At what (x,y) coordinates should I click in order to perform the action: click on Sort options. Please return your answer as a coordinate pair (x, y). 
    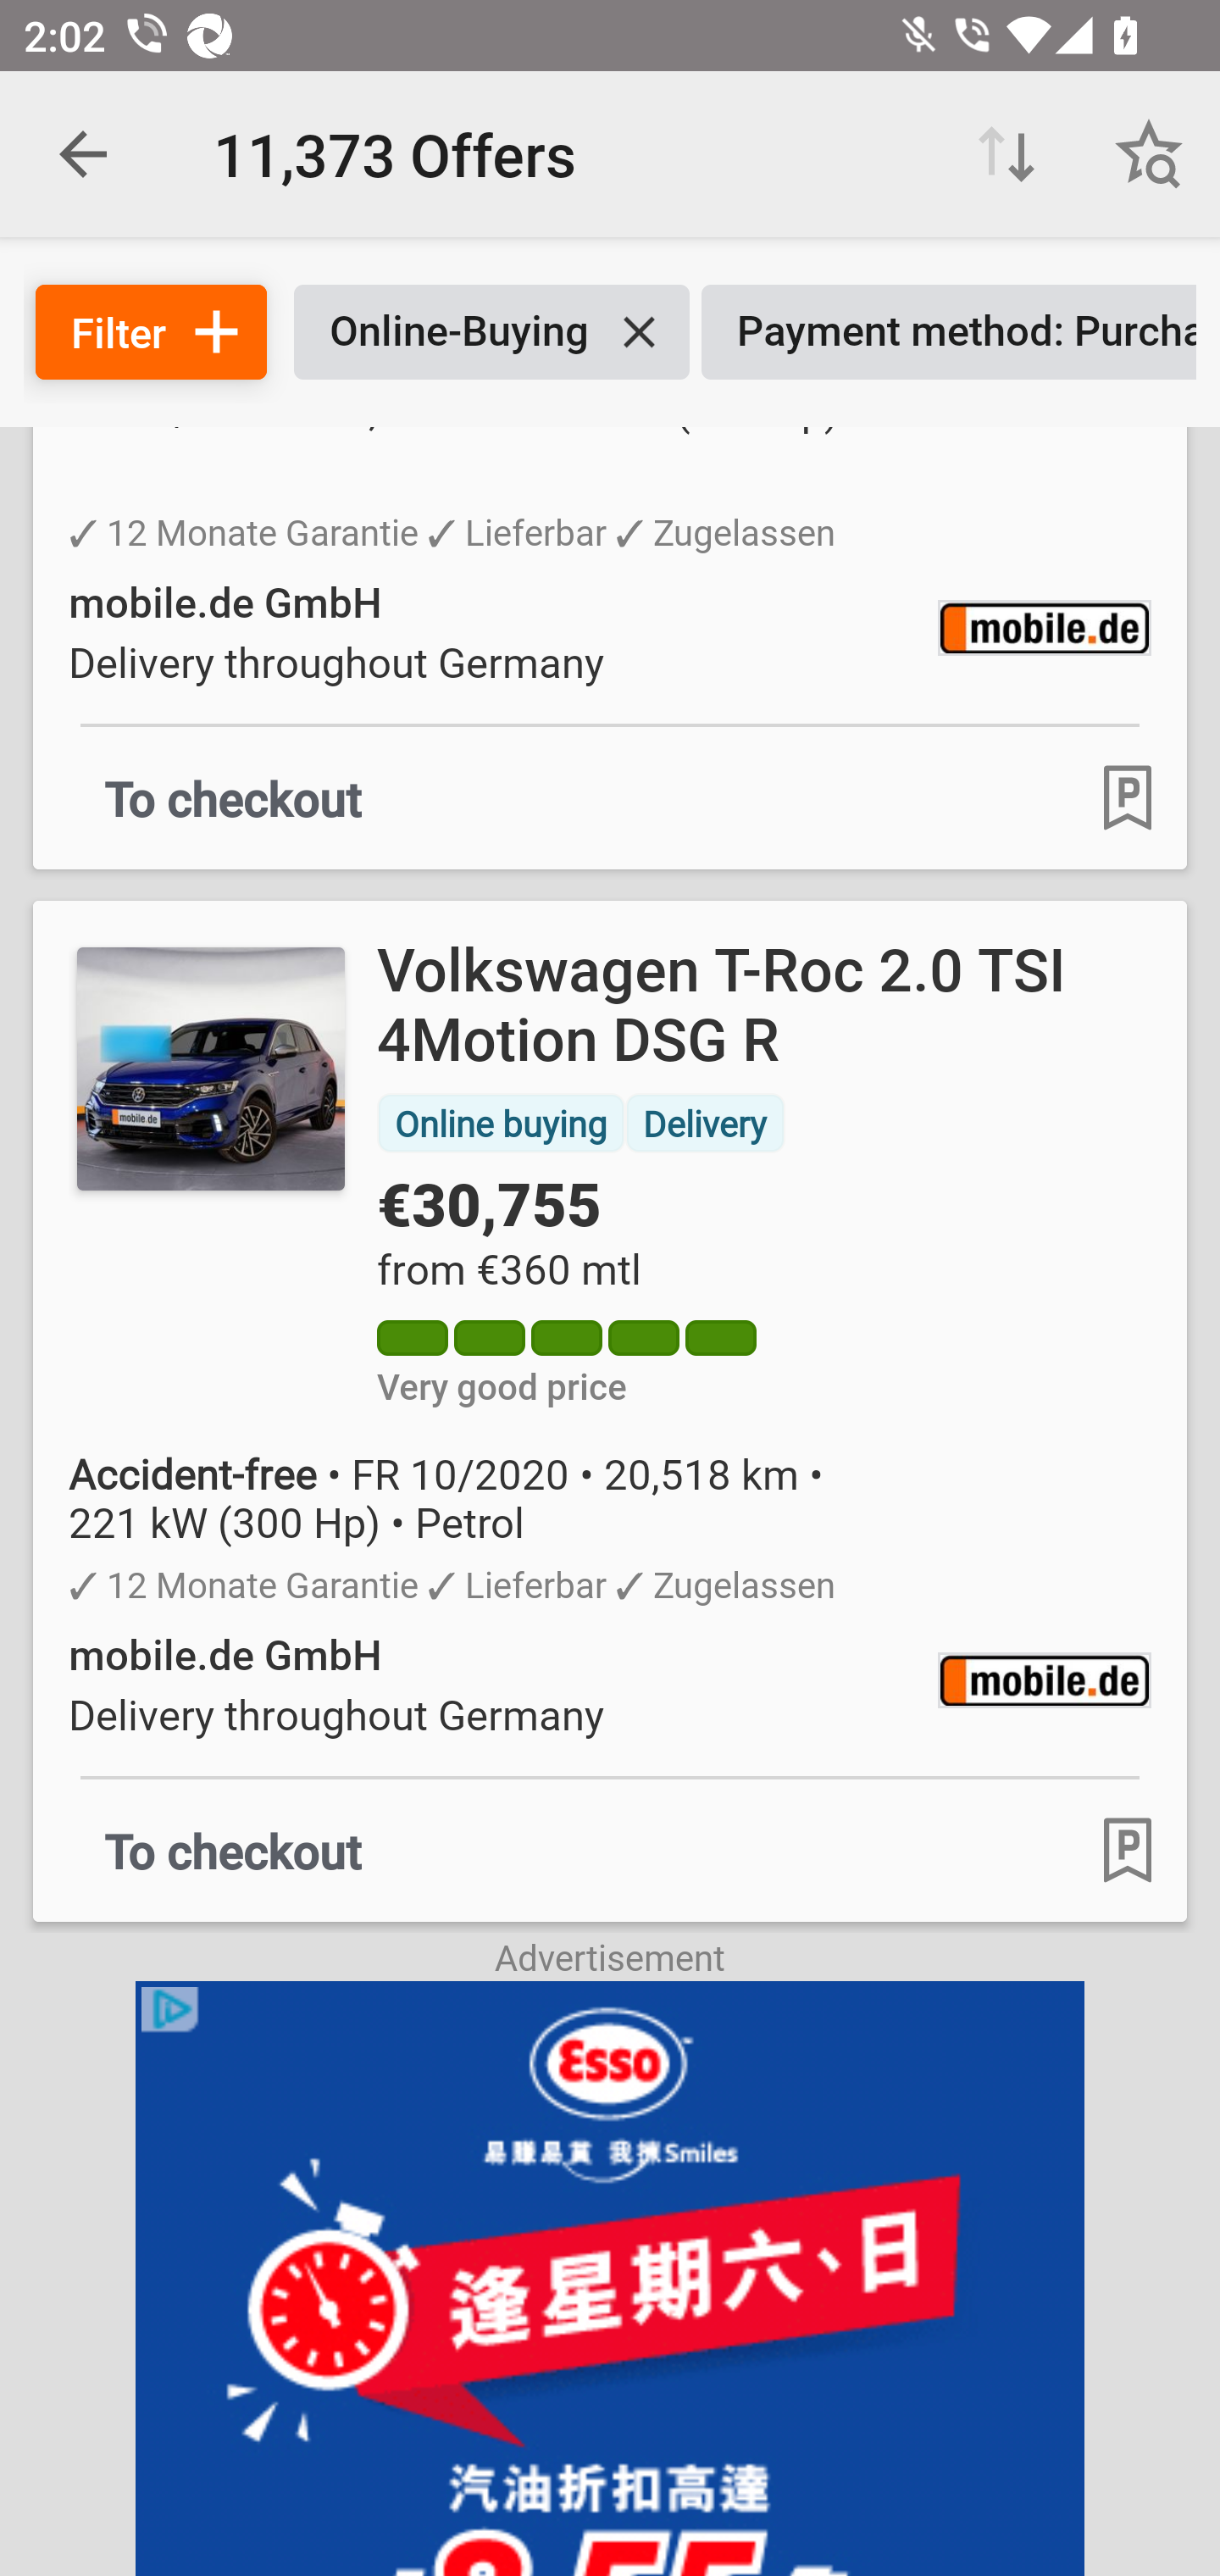
    Looking at the image, I should click on (1006, 154).